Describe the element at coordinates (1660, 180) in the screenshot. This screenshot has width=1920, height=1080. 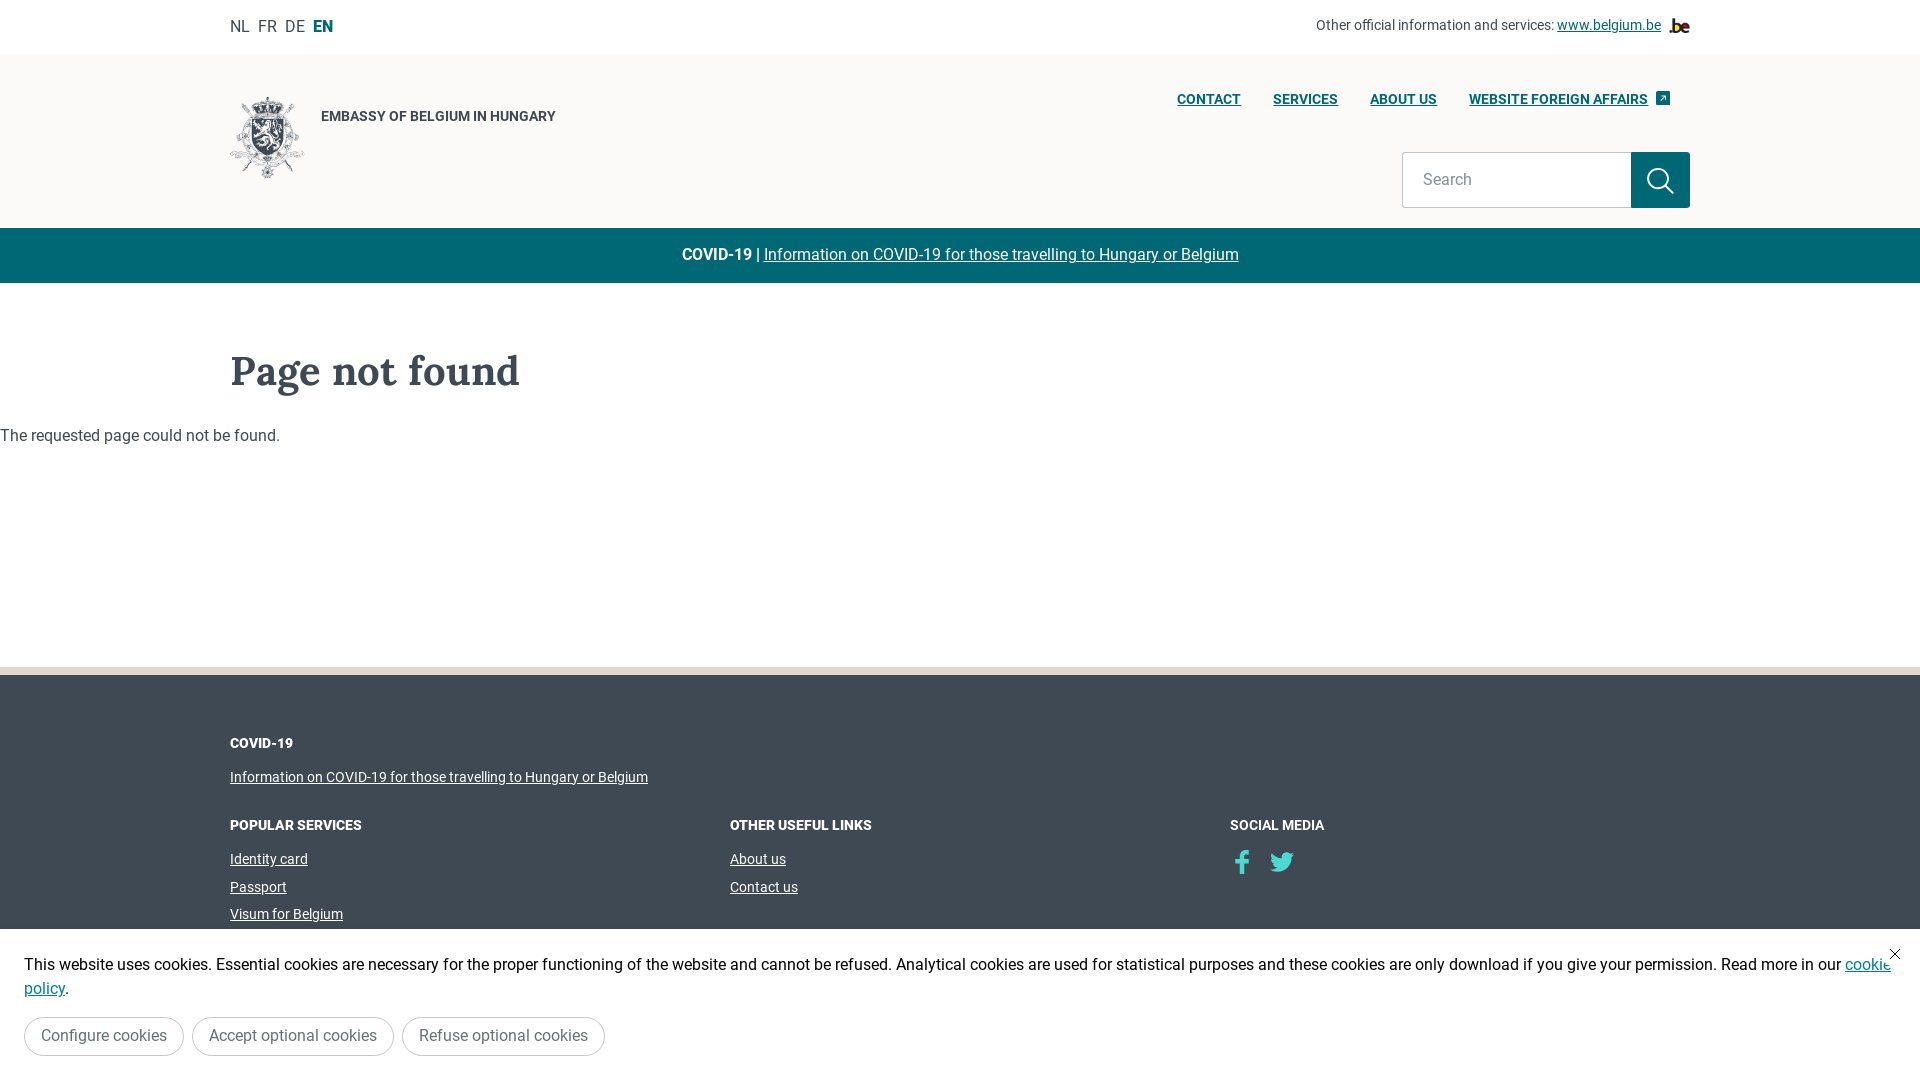
I see `Apply filter` at that location.